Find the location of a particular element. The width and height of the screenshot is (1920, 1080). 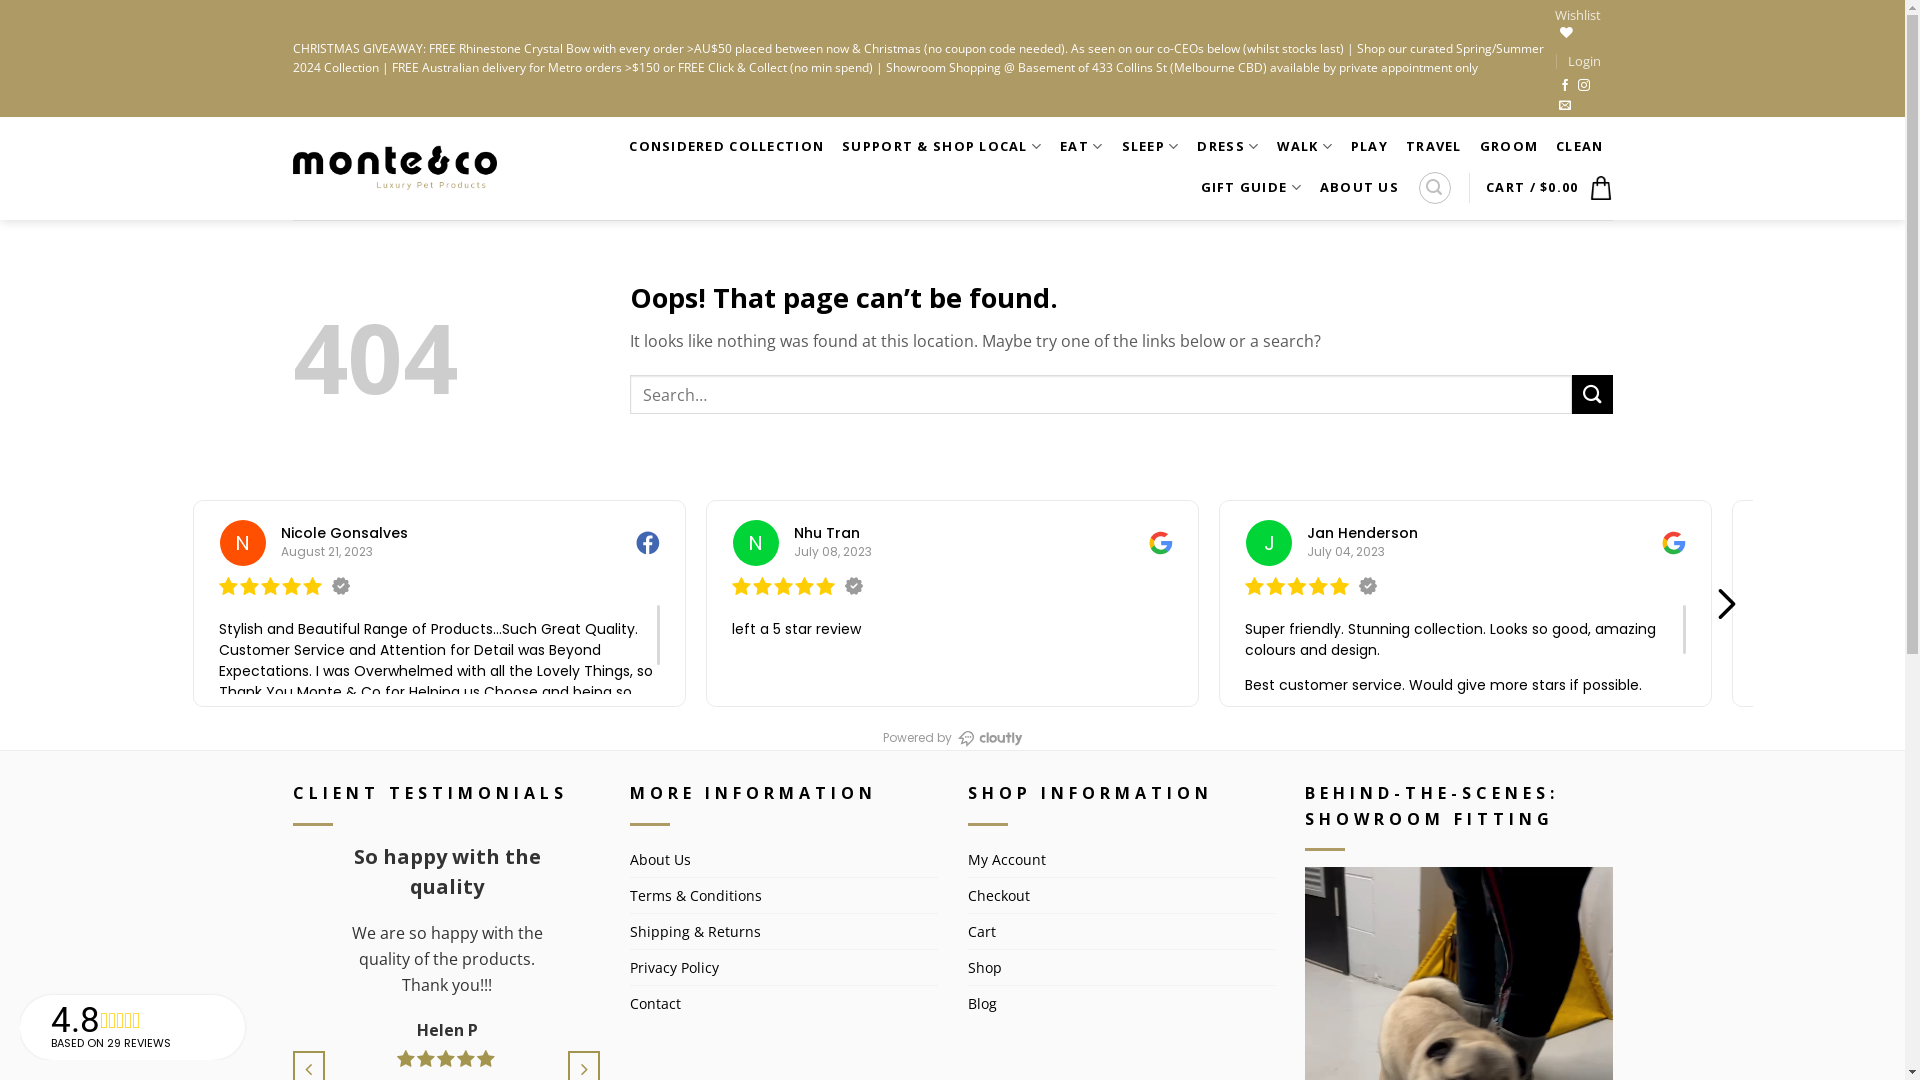

Wishlist is located at coordinates (1578, 23).